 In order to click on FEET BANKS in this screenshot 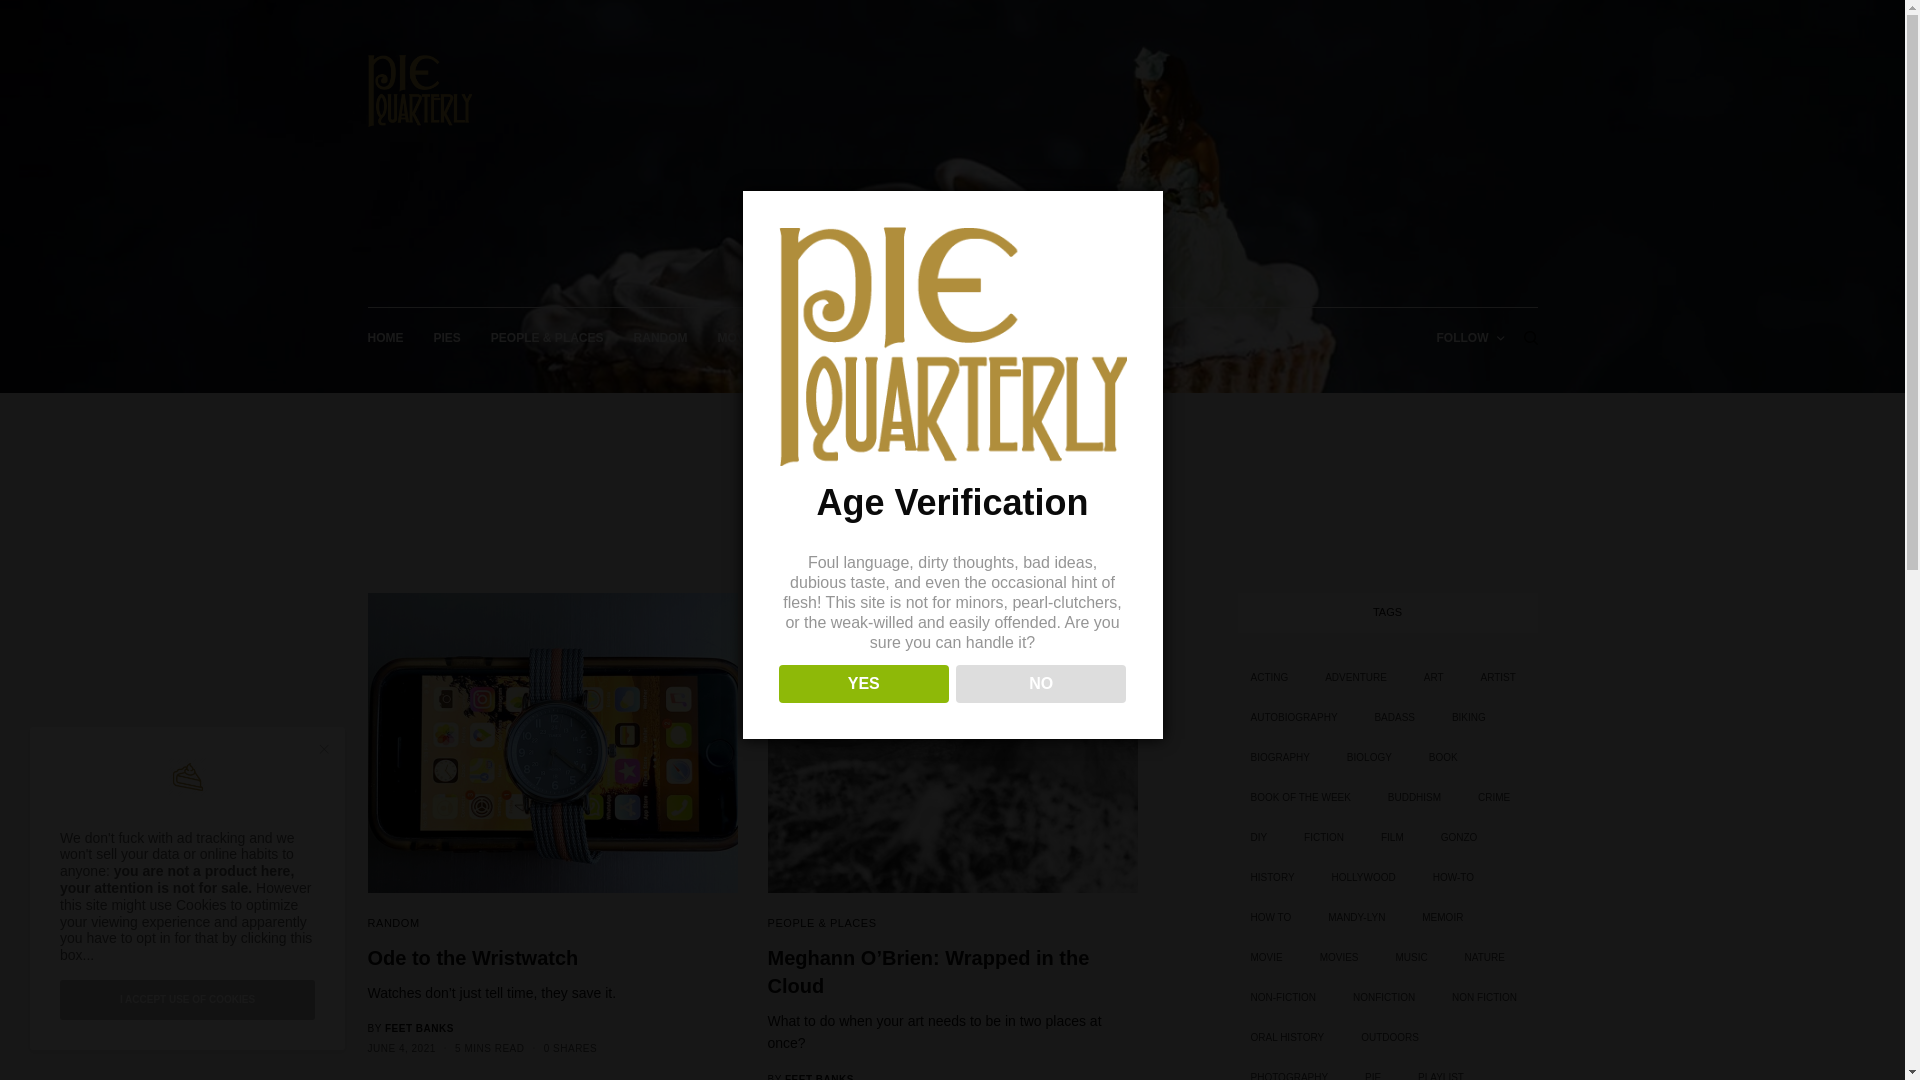, I will do `click(419, 1028)`.